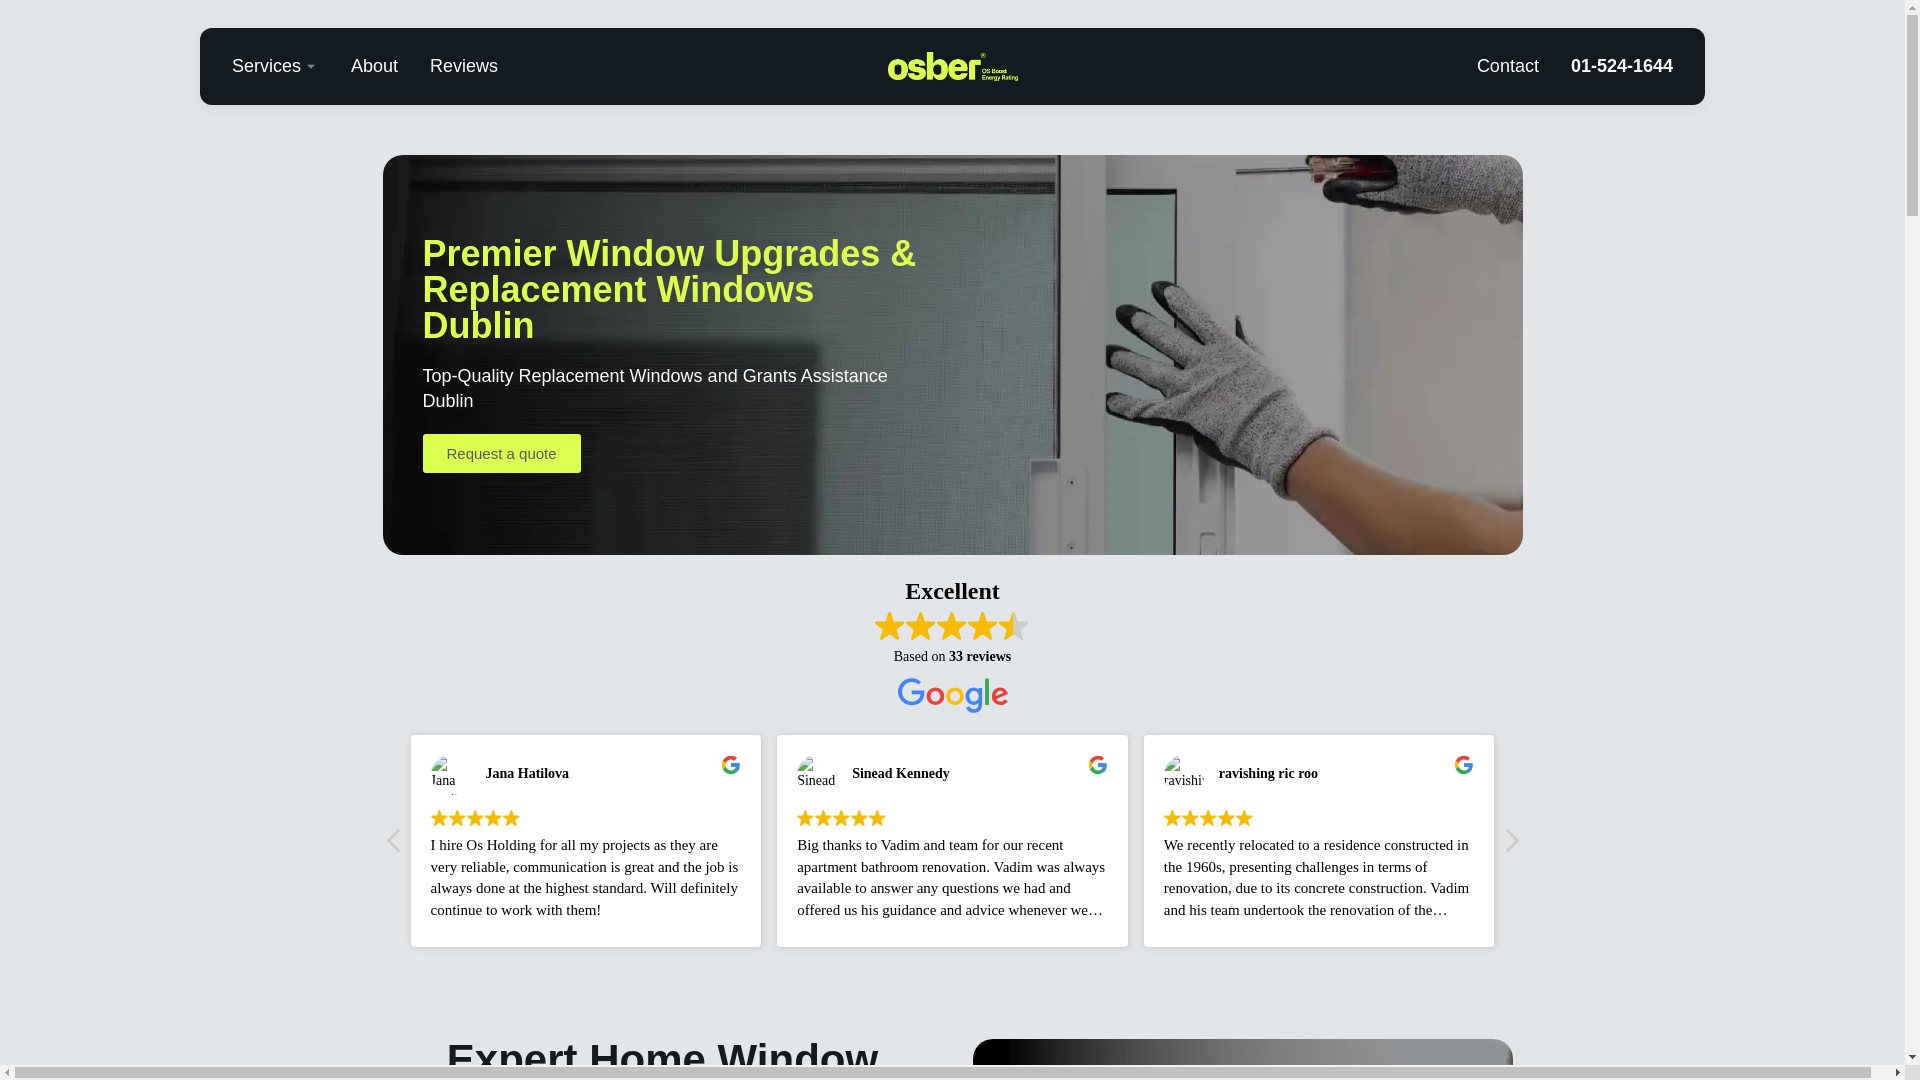 Image resolution: width=1920 pixels, height=1080 pixels. Describe the element at coordinates (374, 66) in the screenshot. I see `About` at that location.